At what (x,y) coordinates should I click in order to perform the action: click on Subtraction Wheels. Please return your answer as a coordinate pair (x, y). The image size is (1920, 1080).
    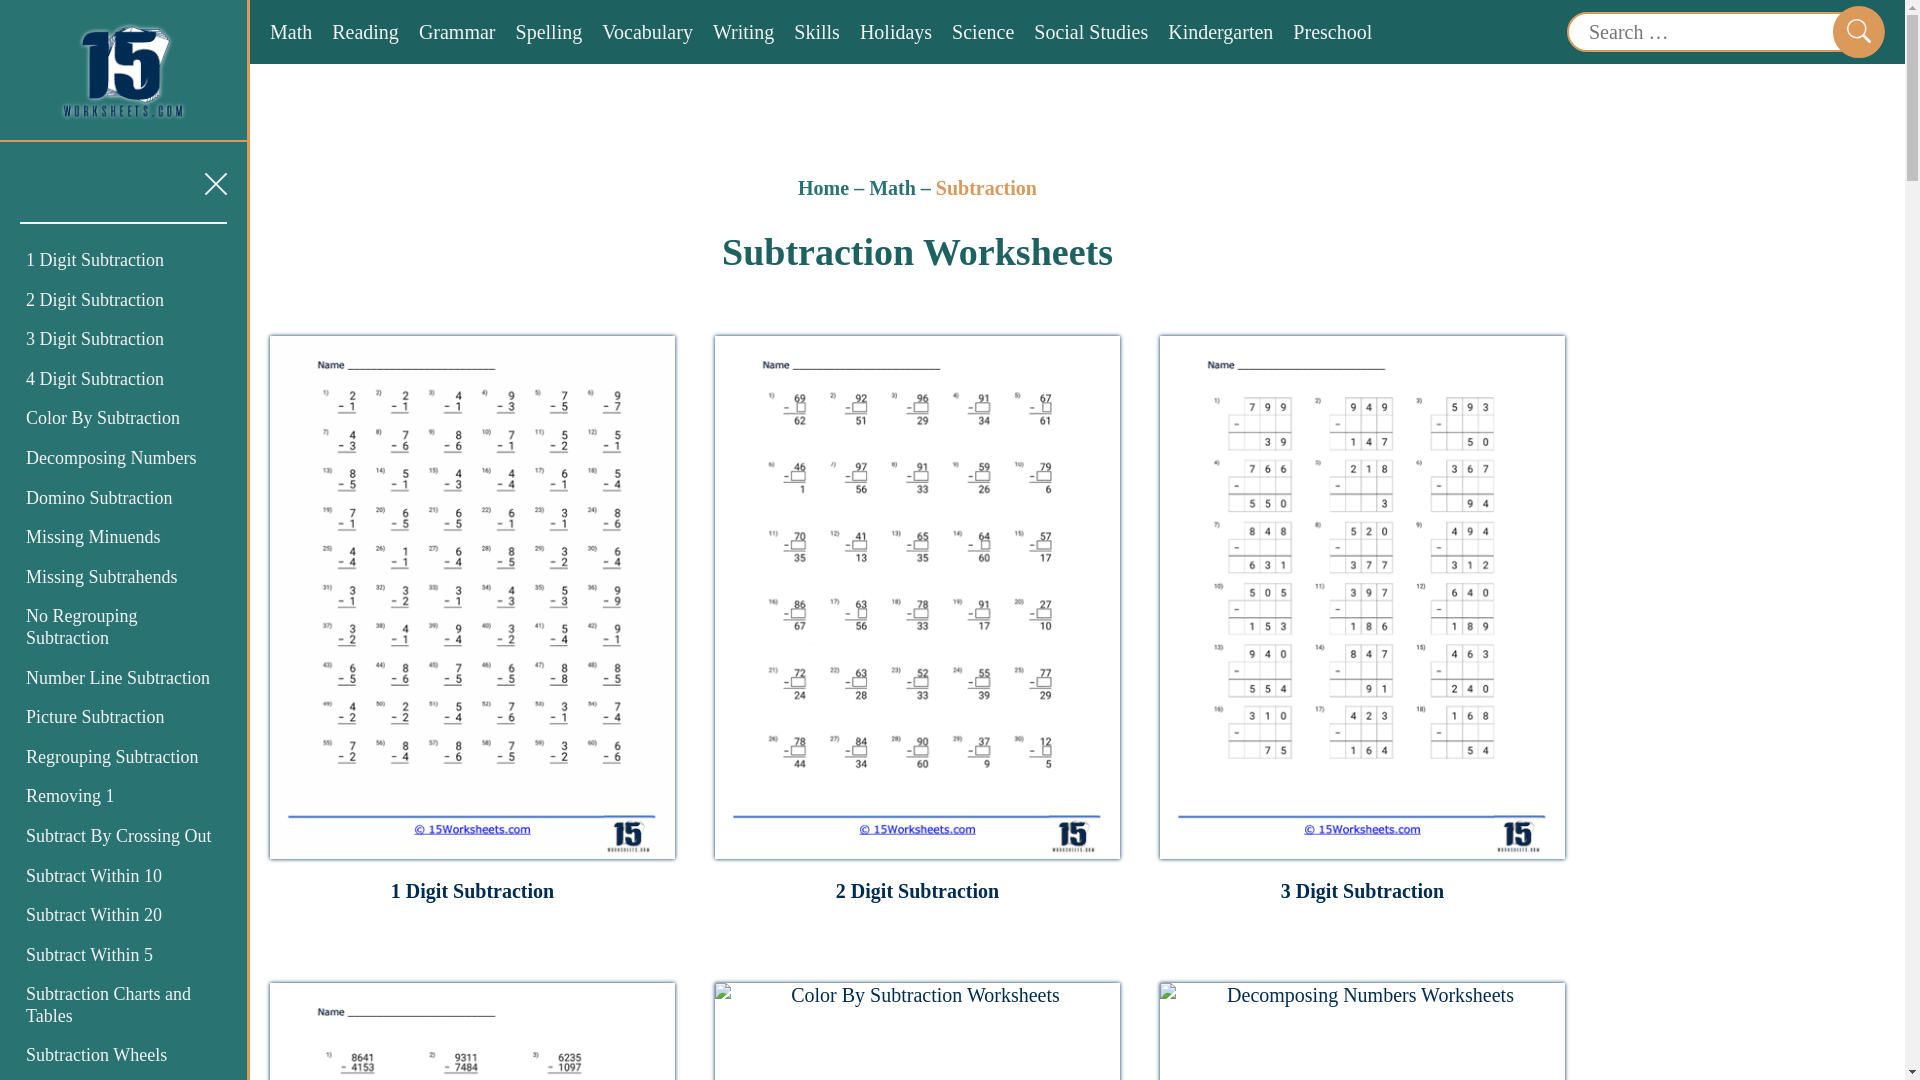
    Looking at the image, I should click on (96, 1054).